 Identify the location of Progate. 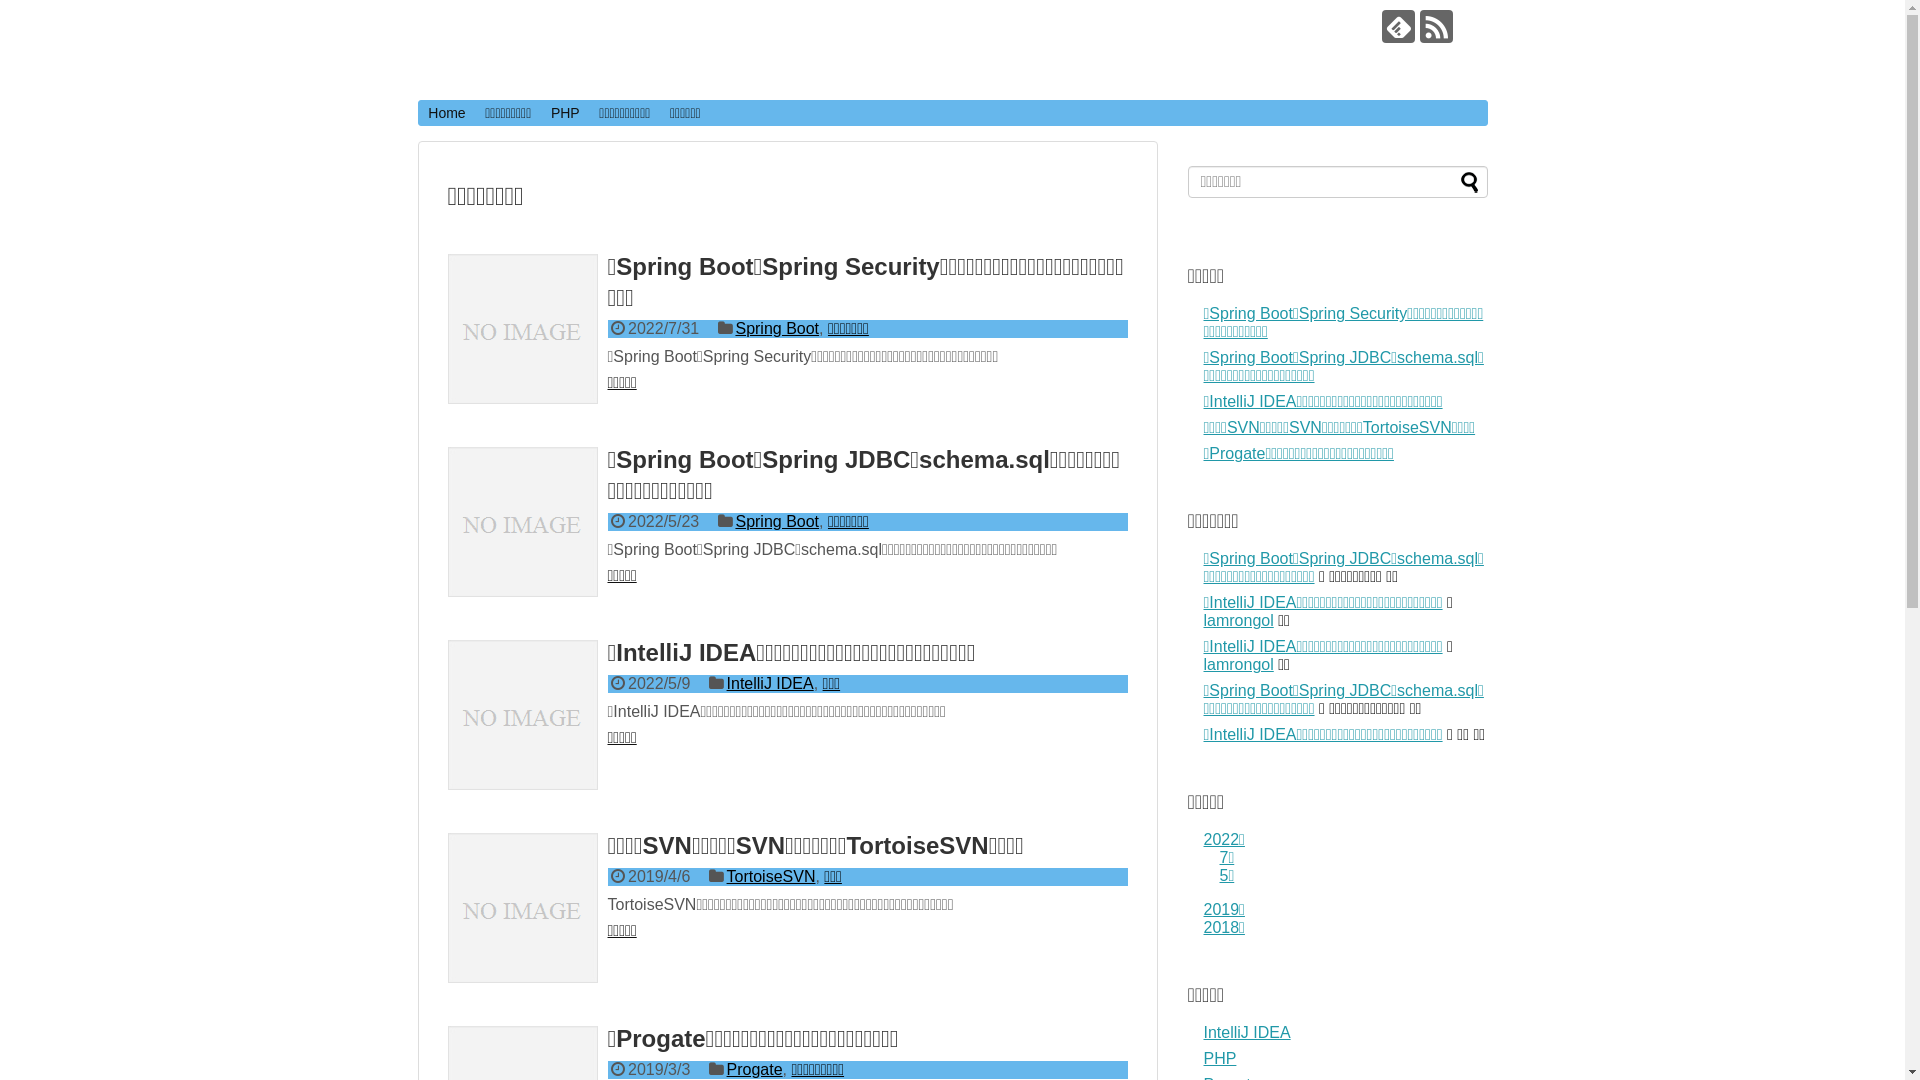
(755, 1070).